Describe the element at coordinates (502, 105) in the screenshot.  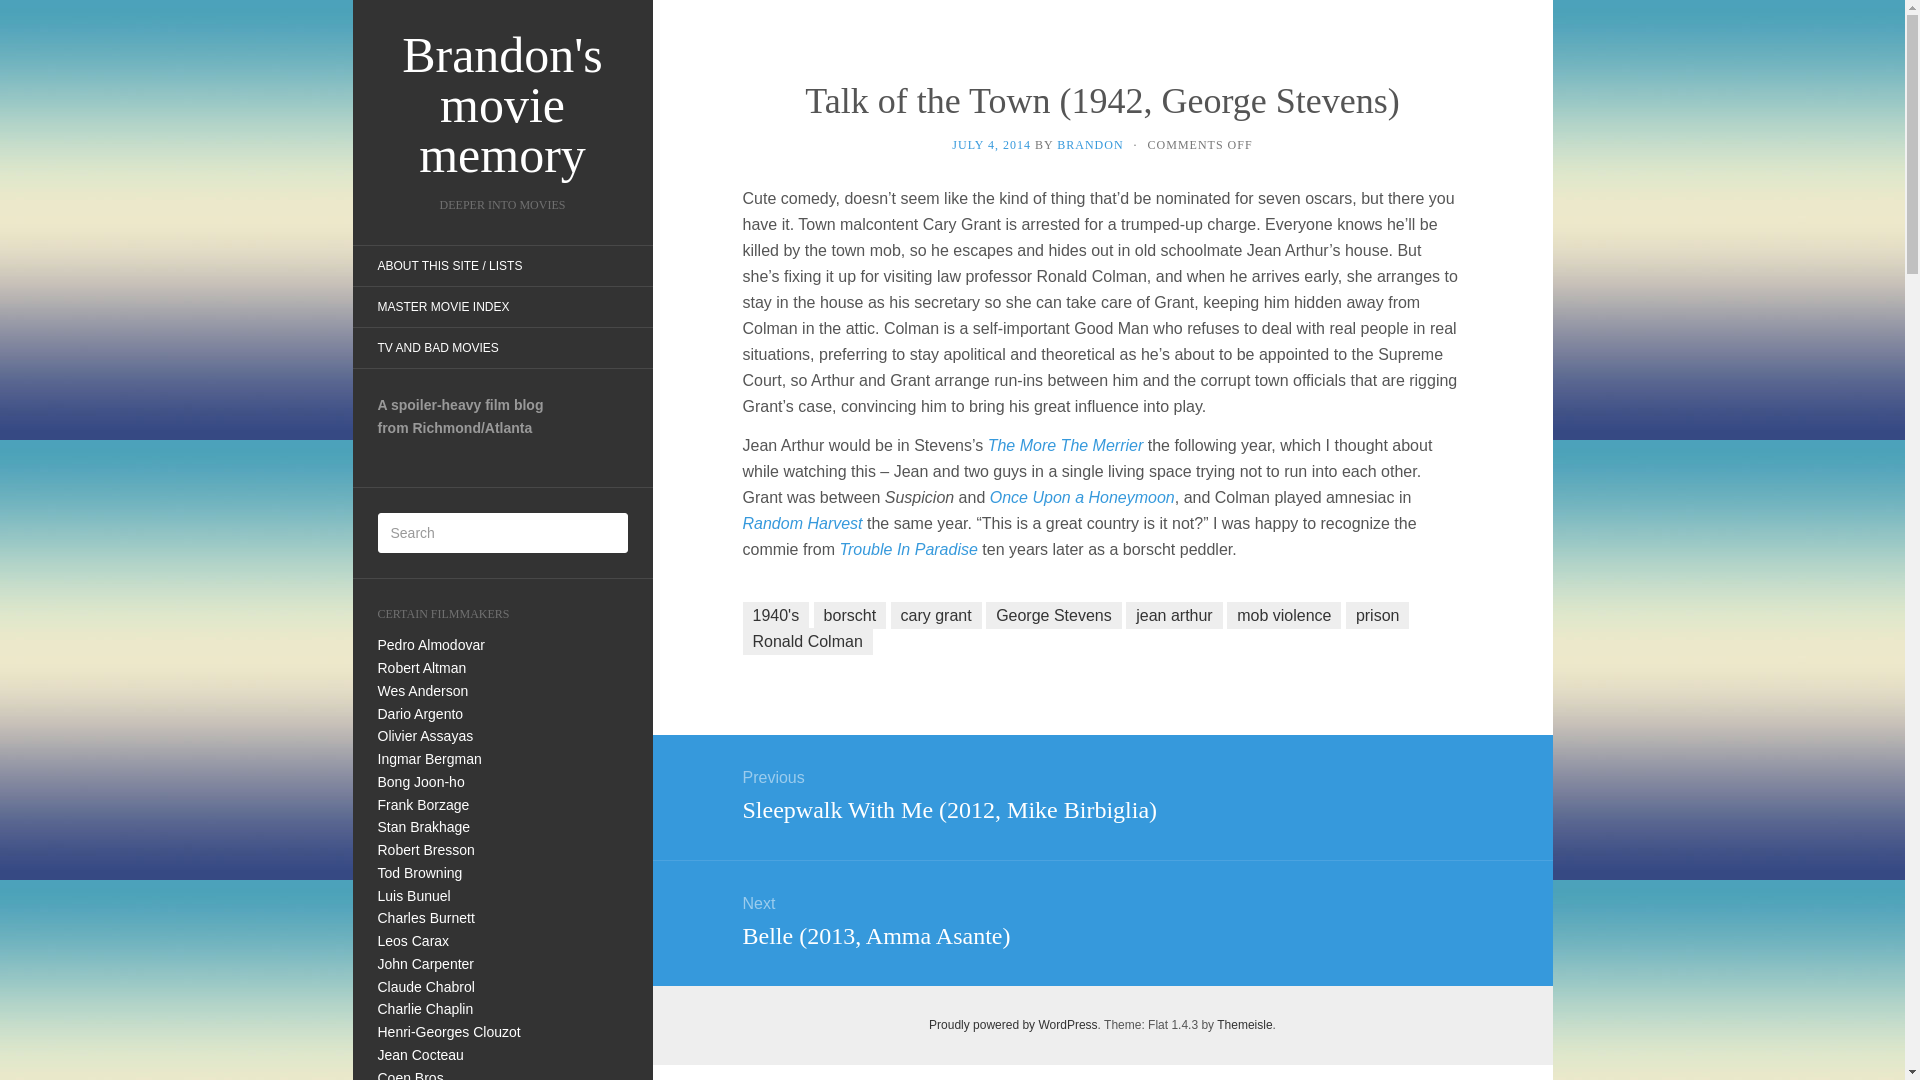
I see `Brandon's movie memory` at that location.